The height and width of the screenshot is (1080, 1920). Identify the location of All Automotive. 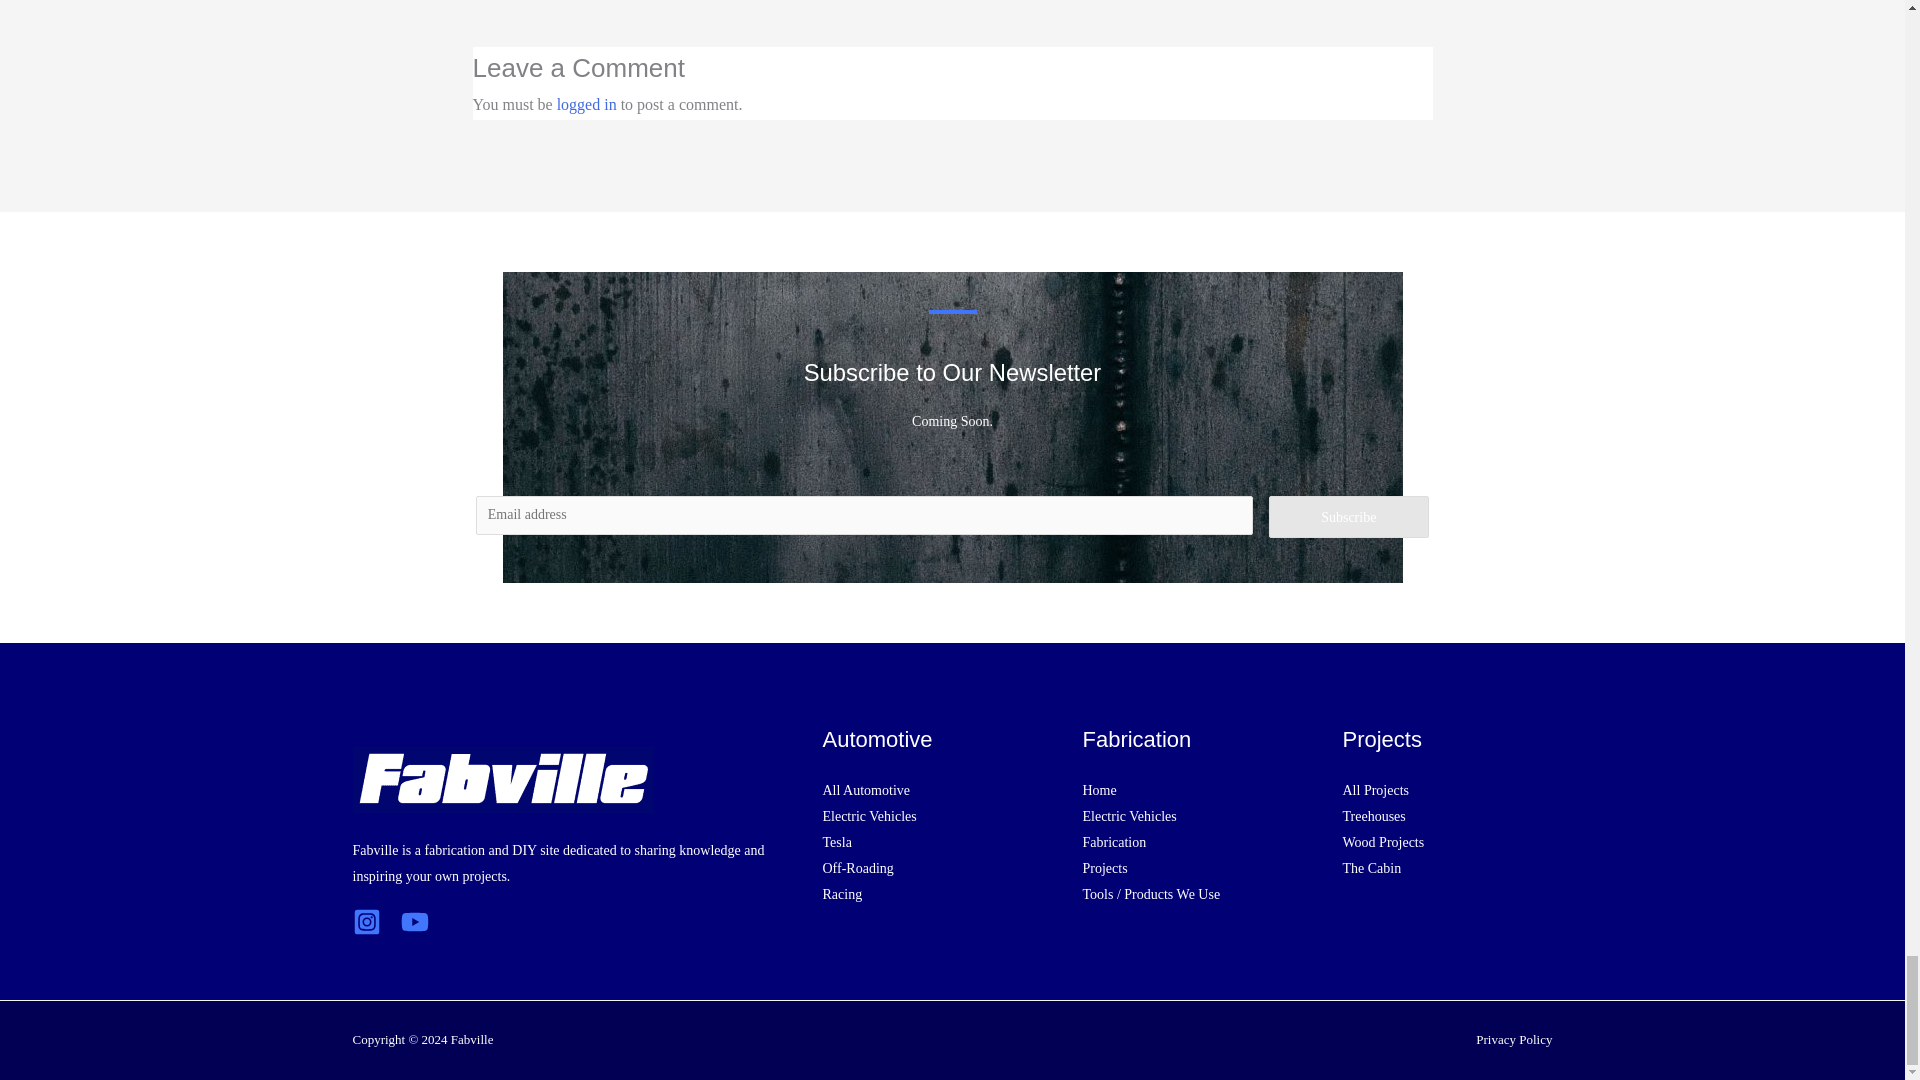
(866, 790).